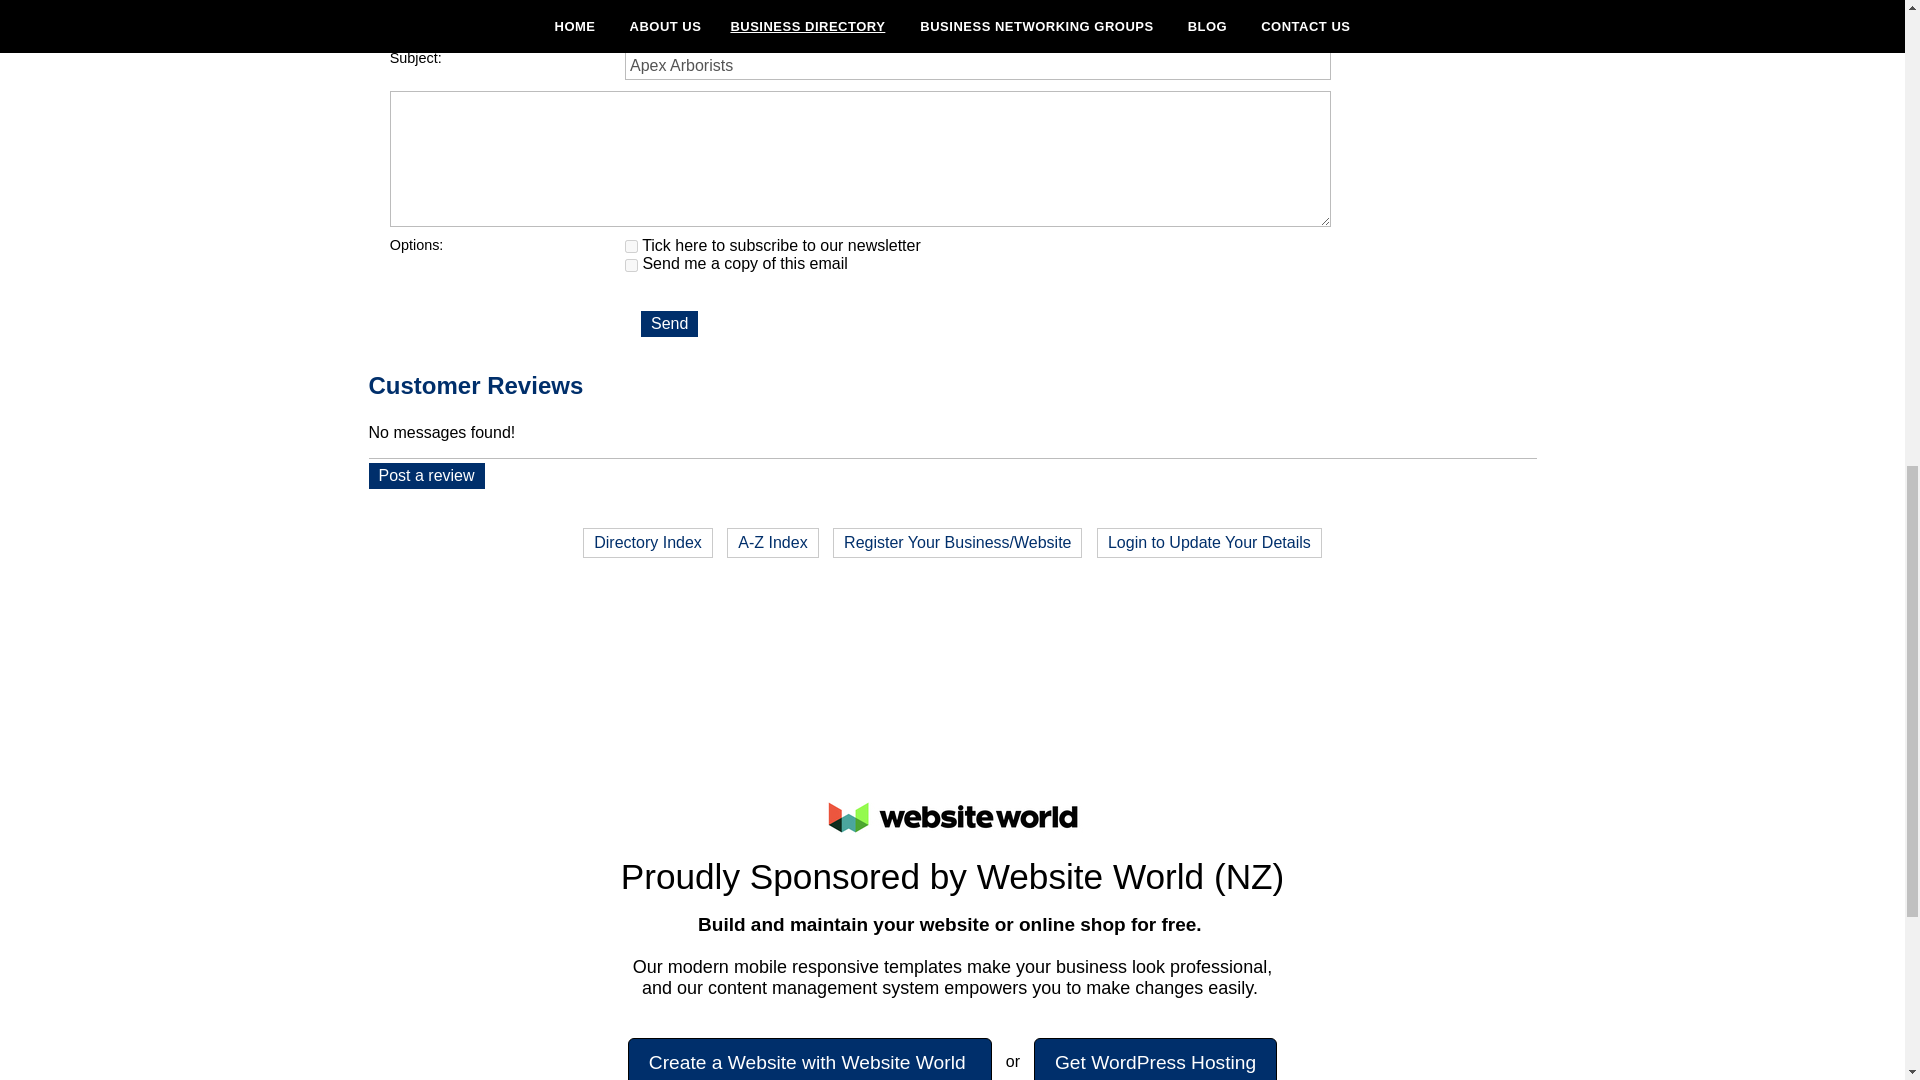 Image resolution: width=1920 pixels, height=1080 pixels. I want to click on 1, so click(631, 266).